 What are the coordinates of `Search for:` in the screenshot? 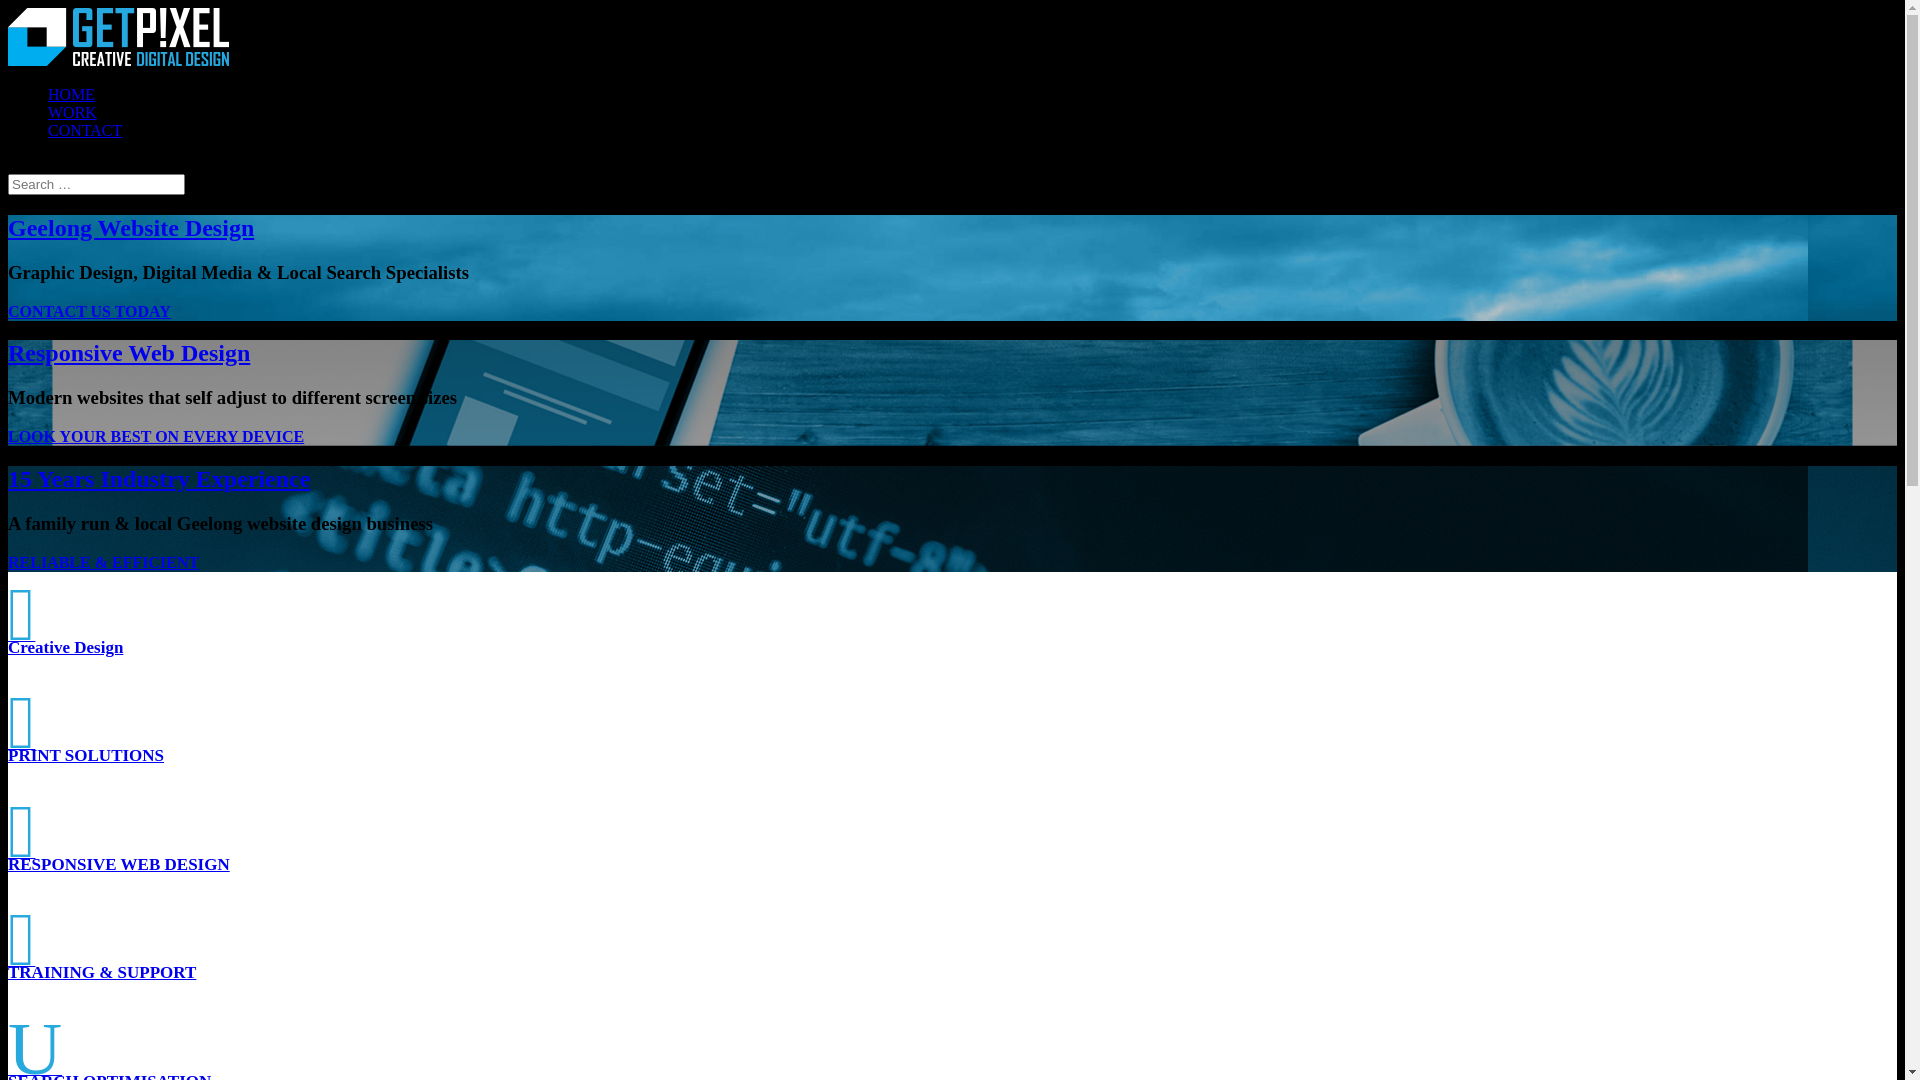 It's located at (96, 184).